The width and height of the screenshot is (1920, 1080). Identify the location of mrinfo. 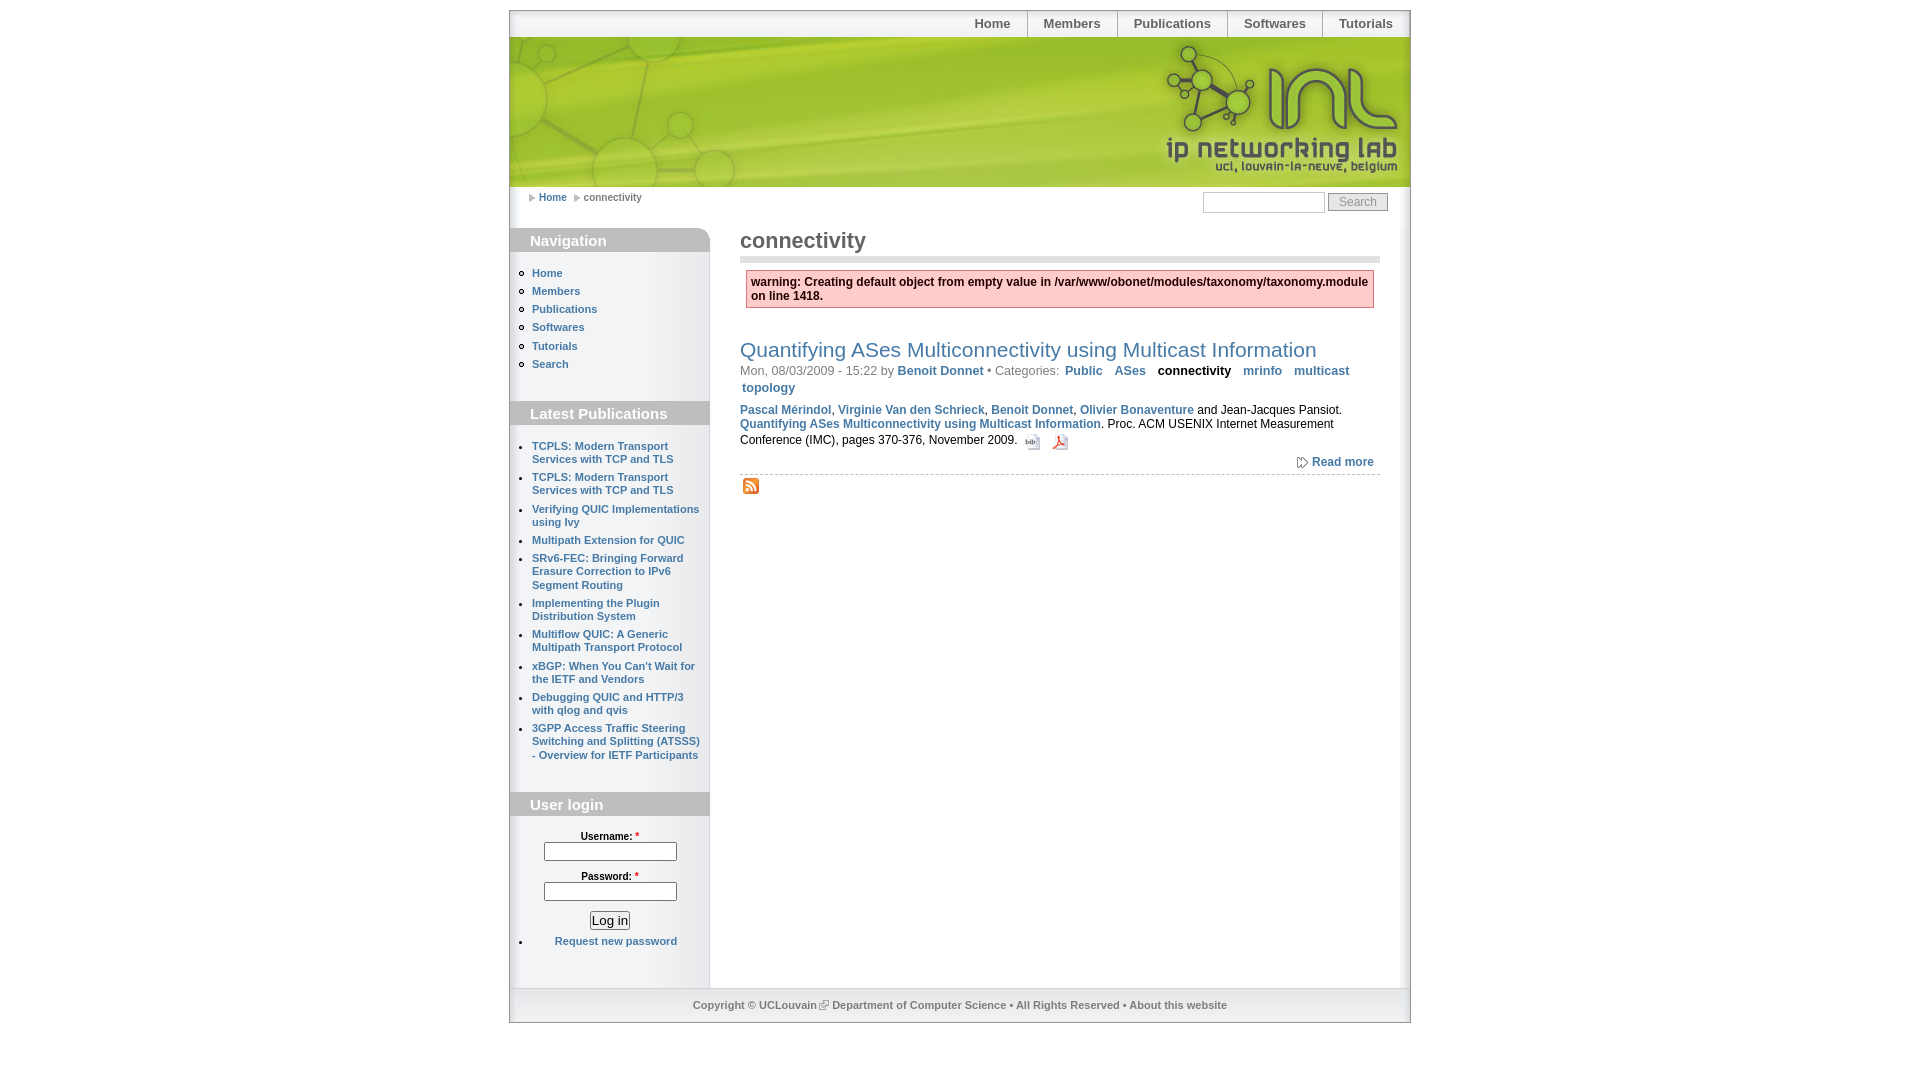
(1262, 371).